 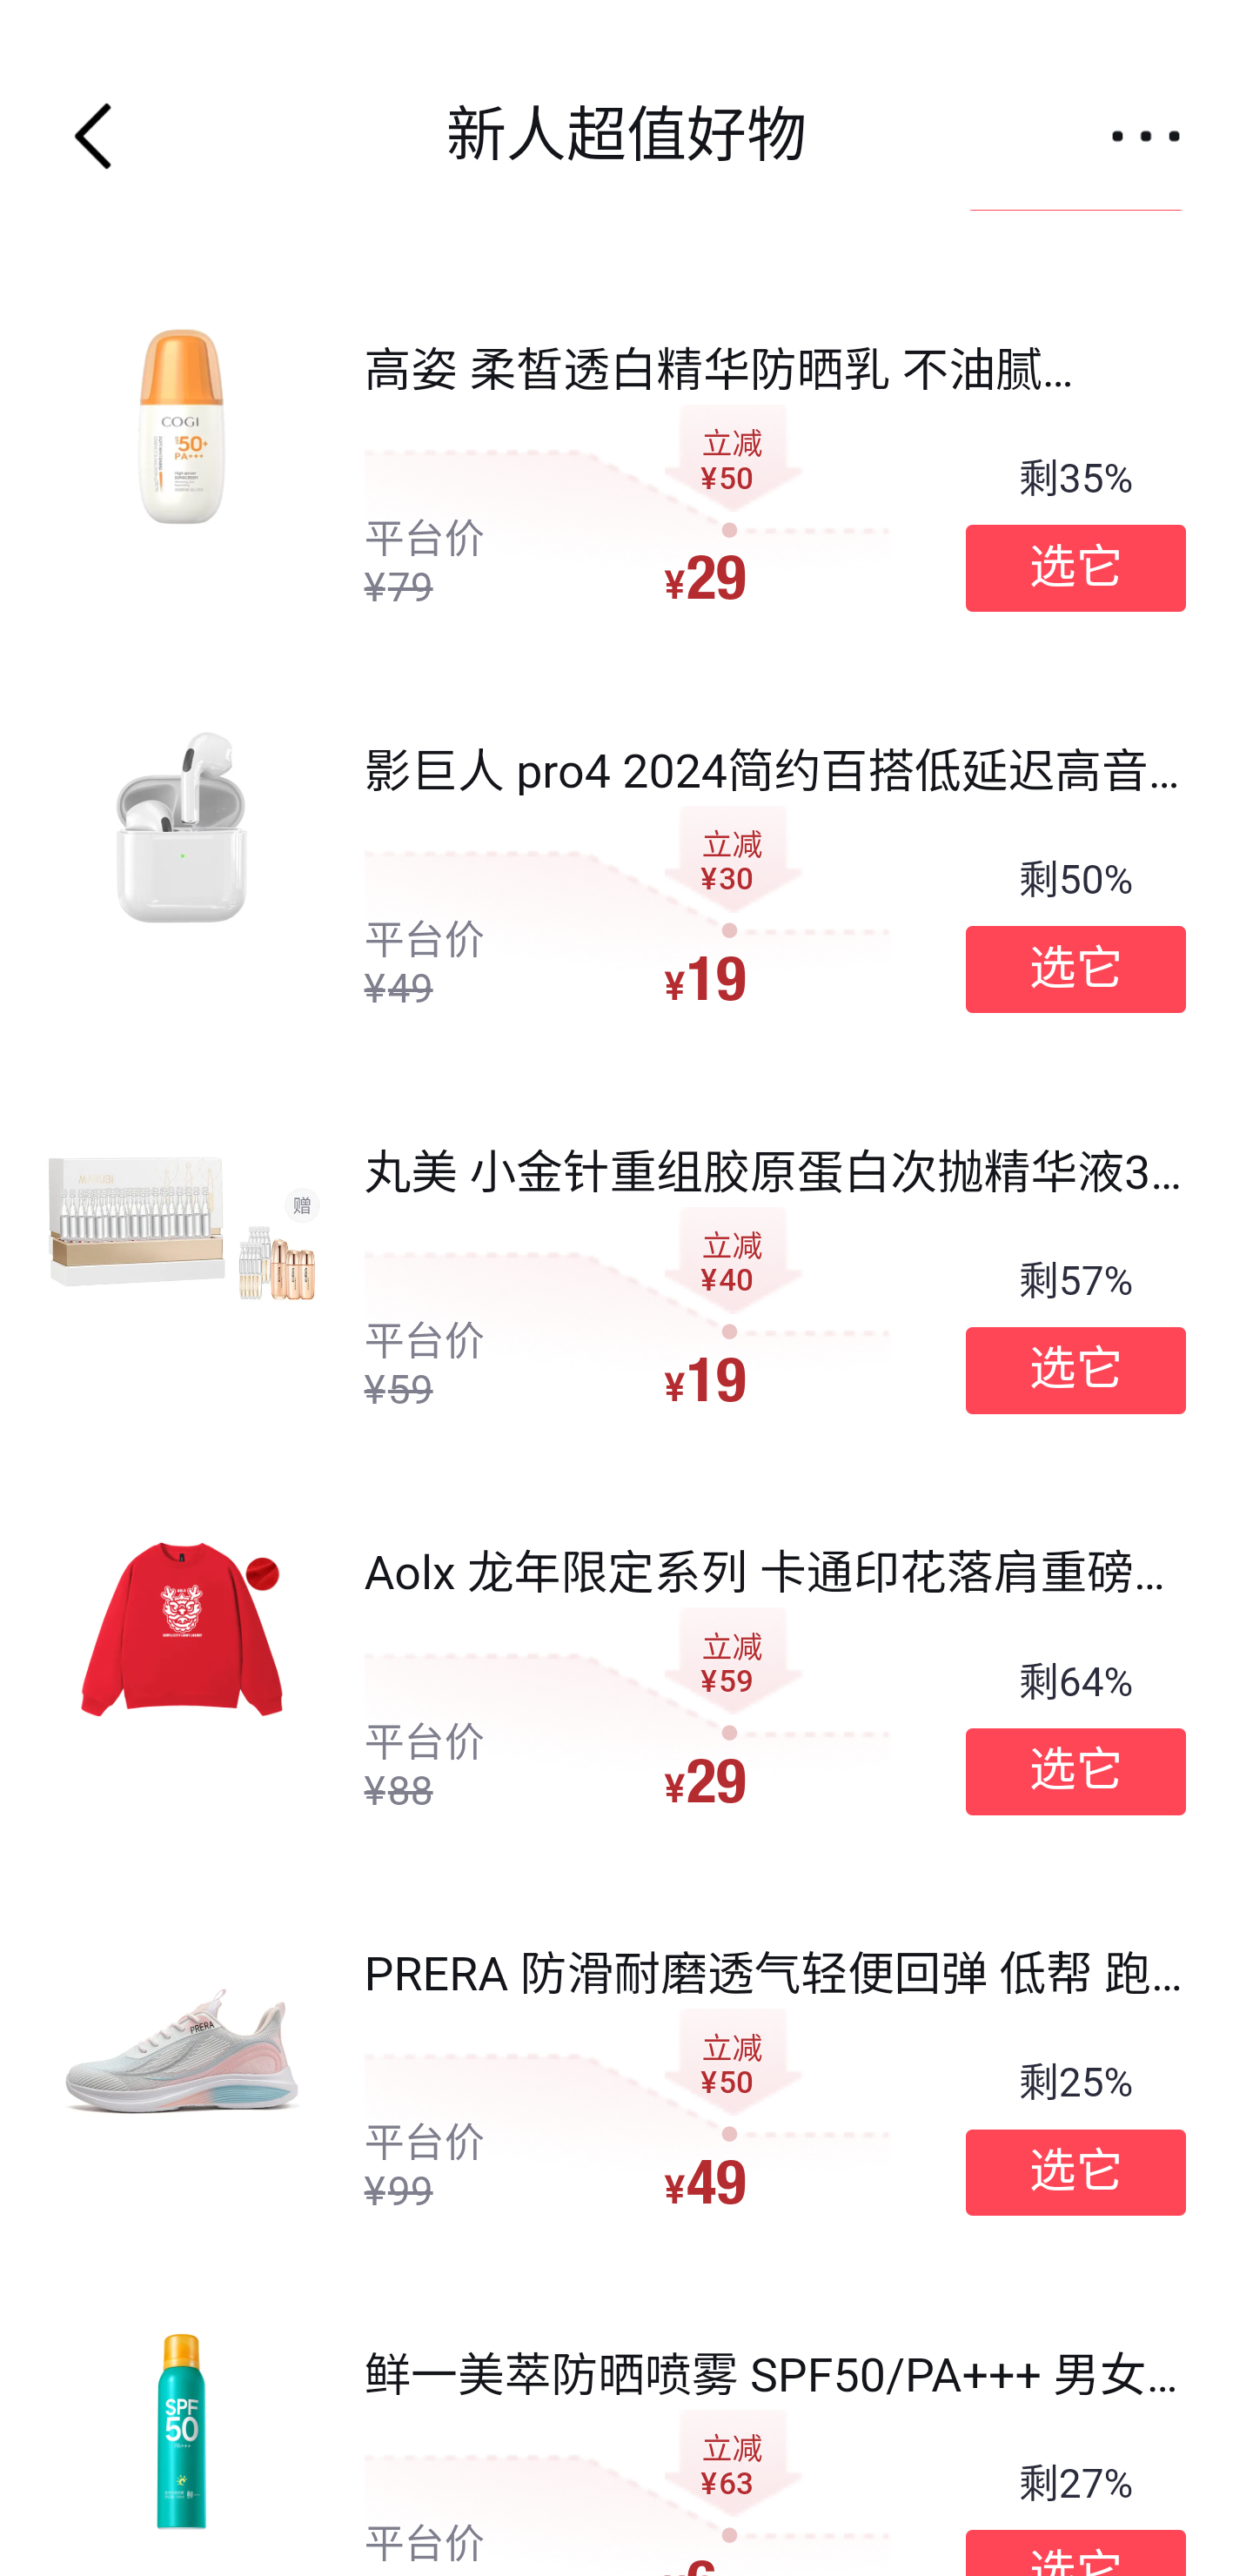 What do you see at coordinates (1075, 1370) in the screenshot?
I see `选它` at bounding box center [1075, 1370].